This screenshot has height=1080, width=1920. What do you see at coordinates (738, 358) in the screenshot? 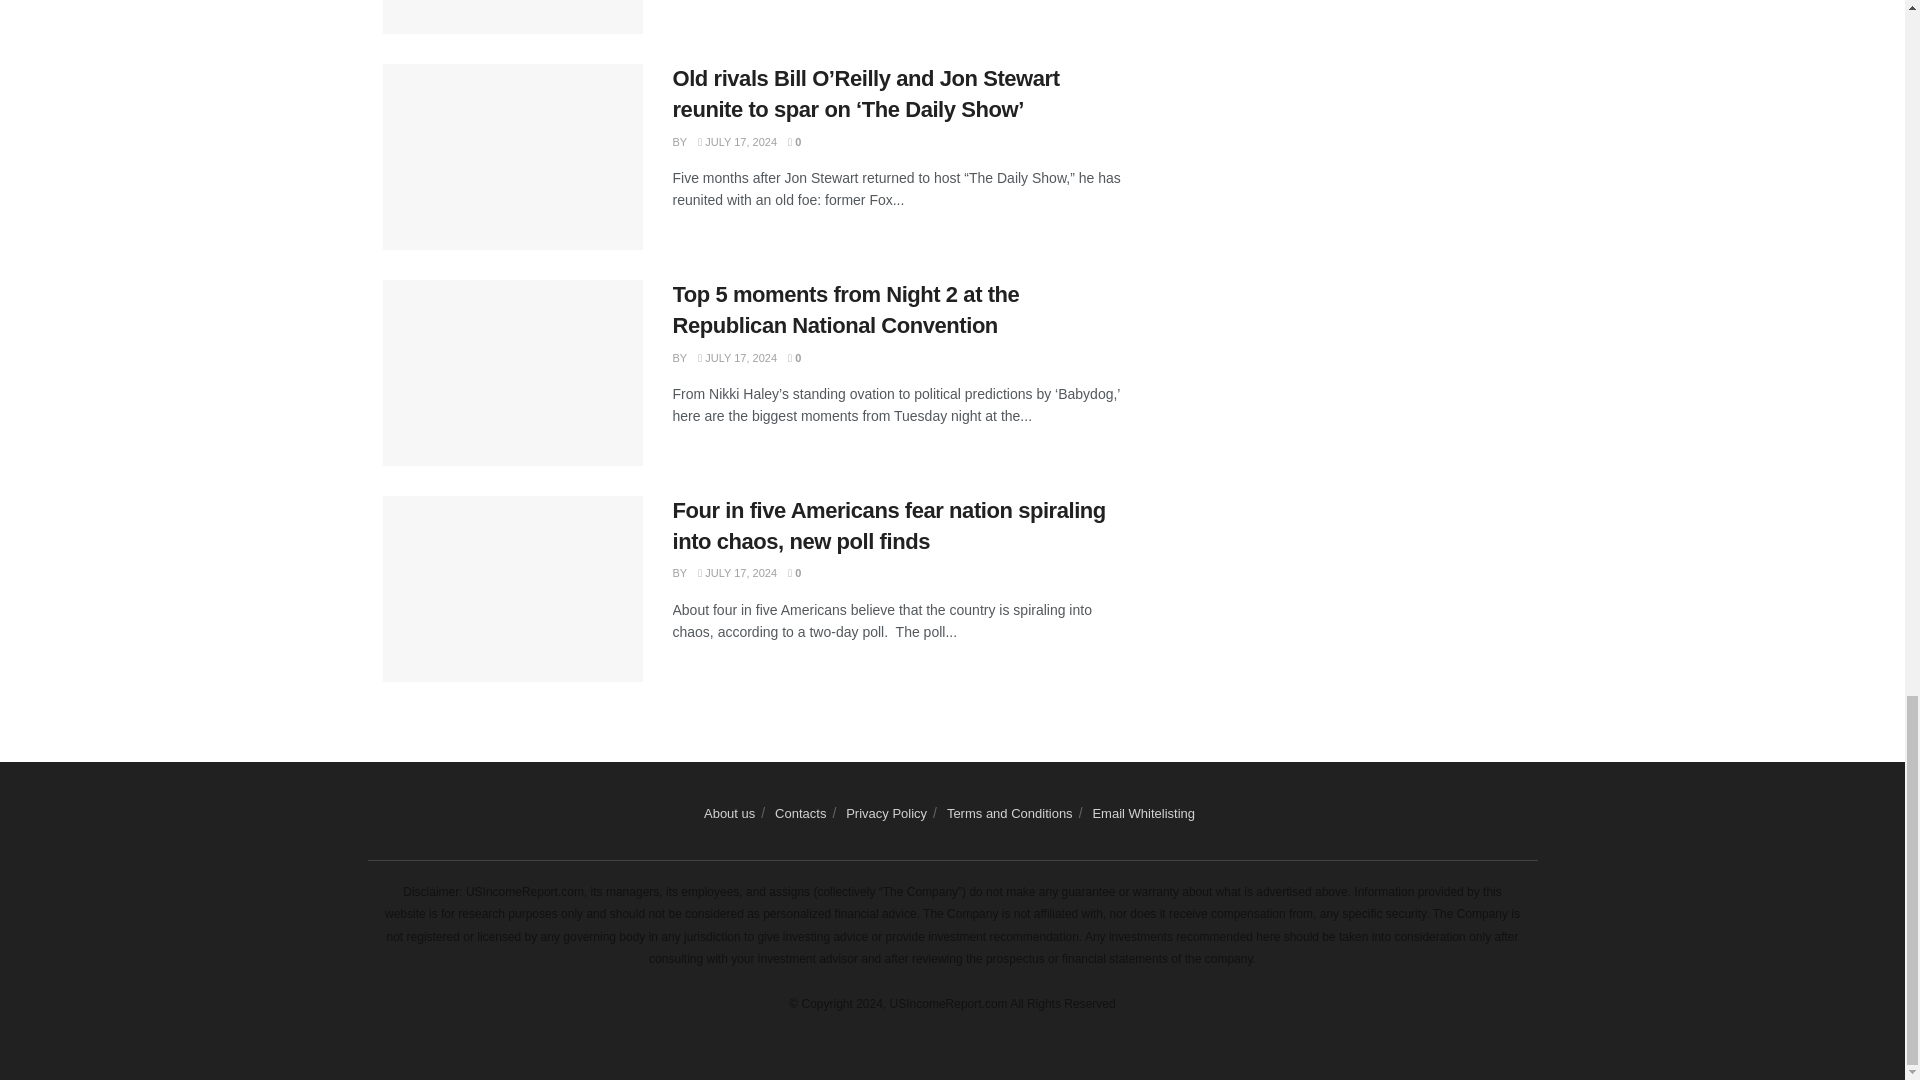
I see `JULY 17, 2024` at bounding box center [738, 358].